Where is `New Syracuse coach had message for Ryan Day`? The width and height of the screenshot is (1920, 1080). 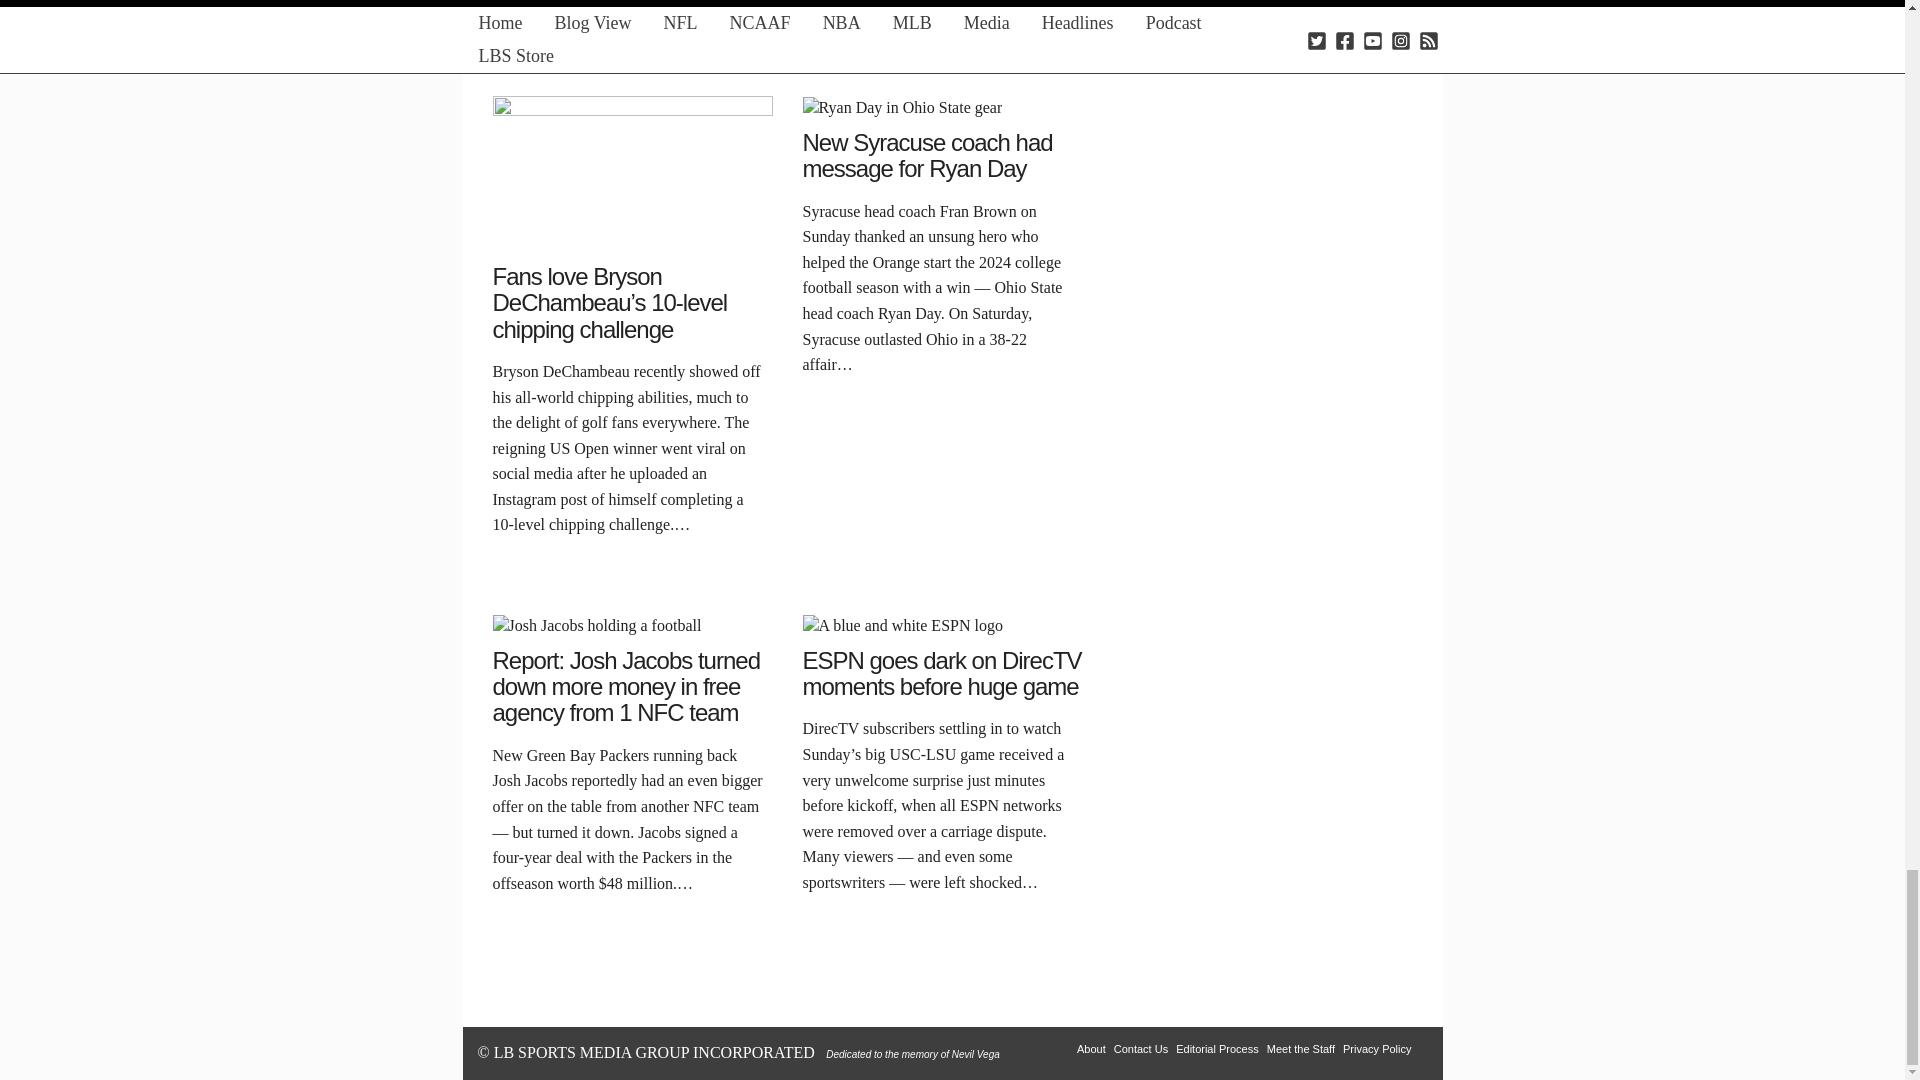 New Syracuse coach had message for Ryan Day is located at coordinates (902, 106).